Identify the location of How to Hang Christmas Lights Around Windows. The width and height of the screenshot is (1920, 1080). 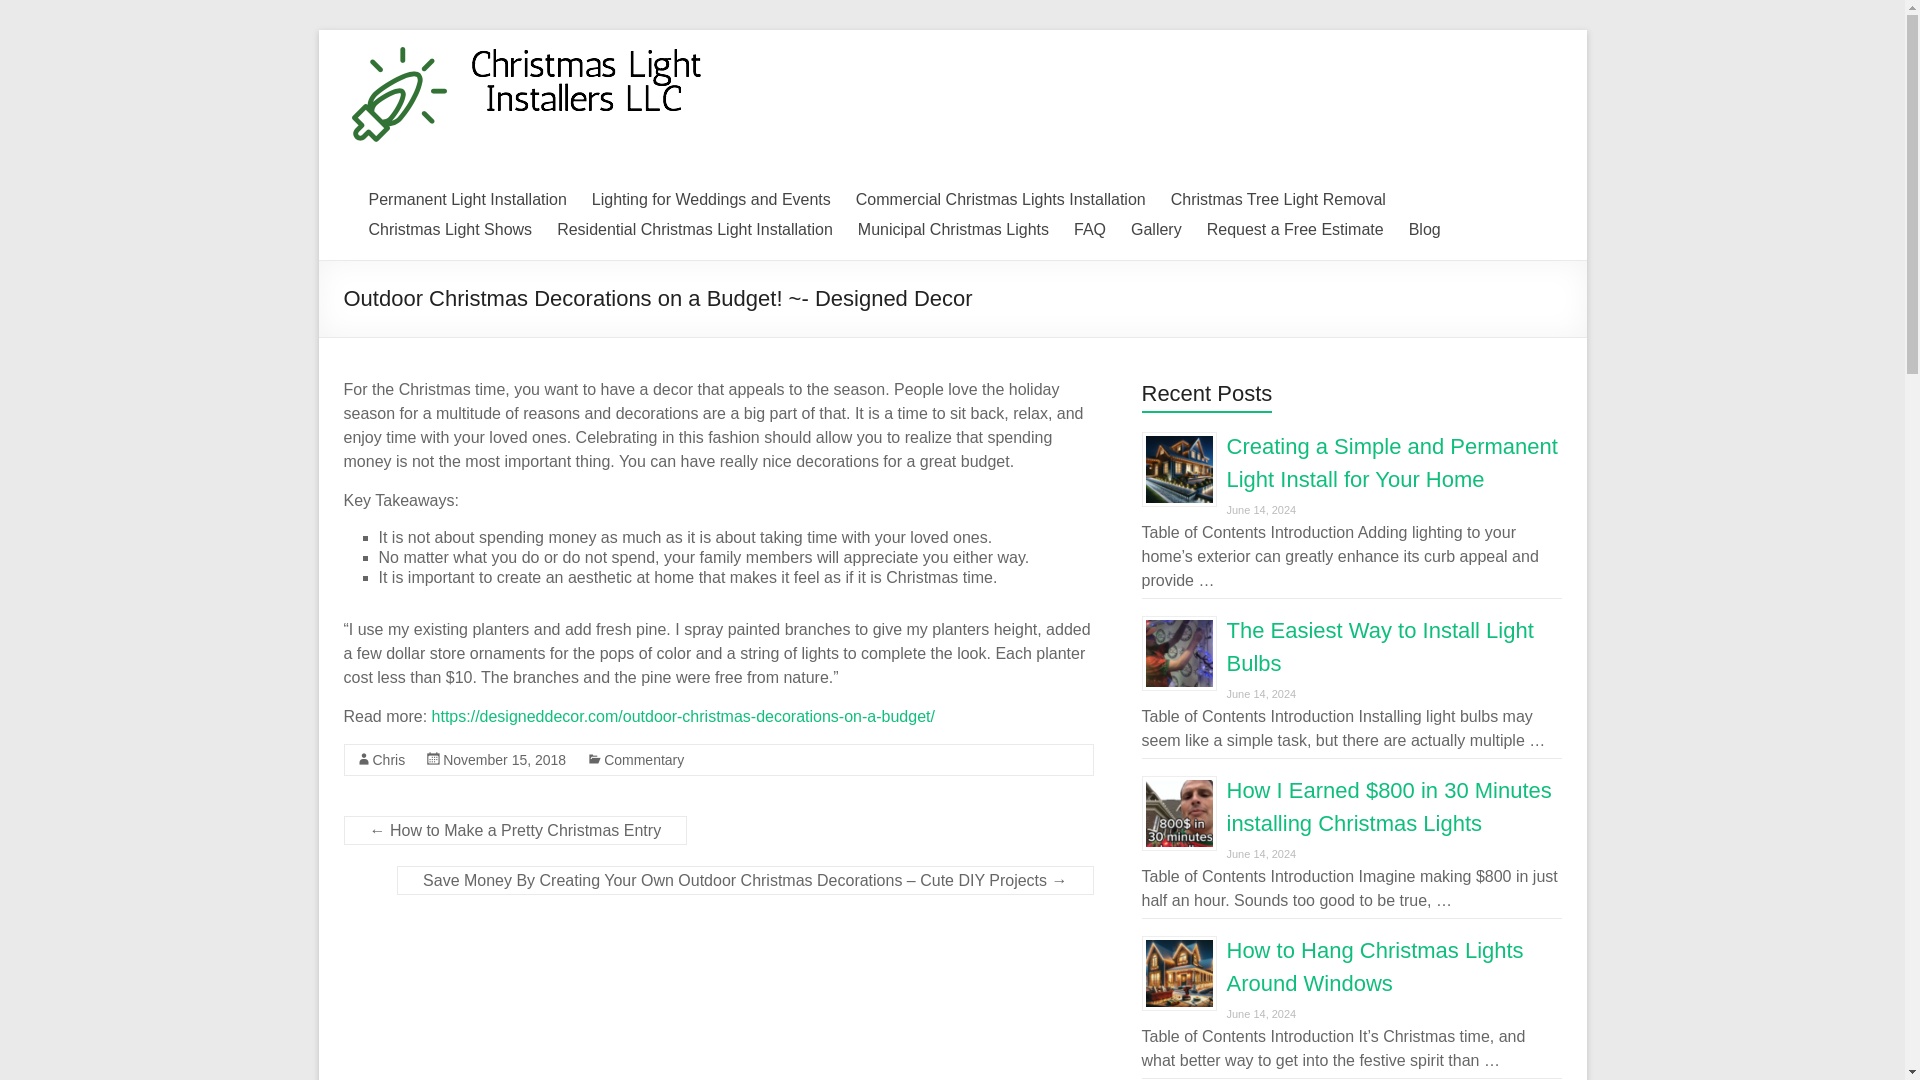
(1374, 966).